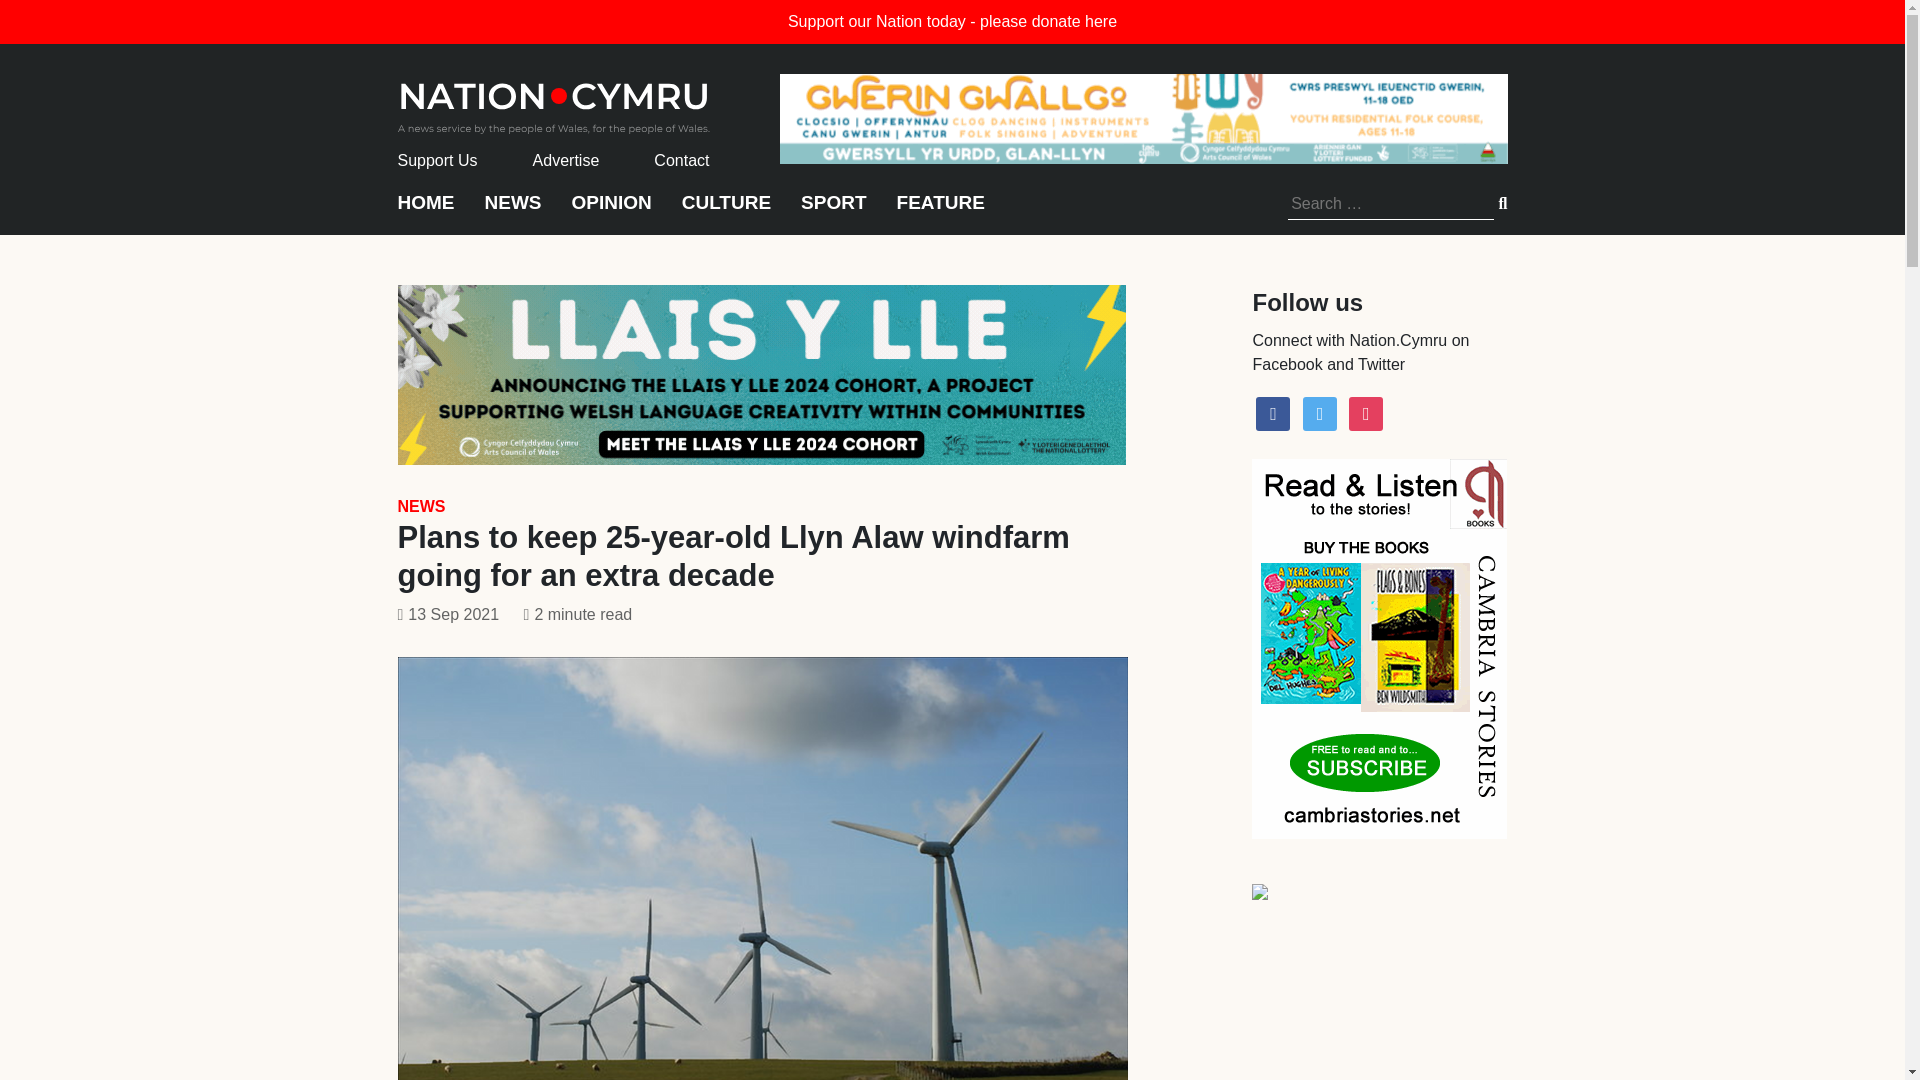  I want to click on OPINION, so click(612, 212).